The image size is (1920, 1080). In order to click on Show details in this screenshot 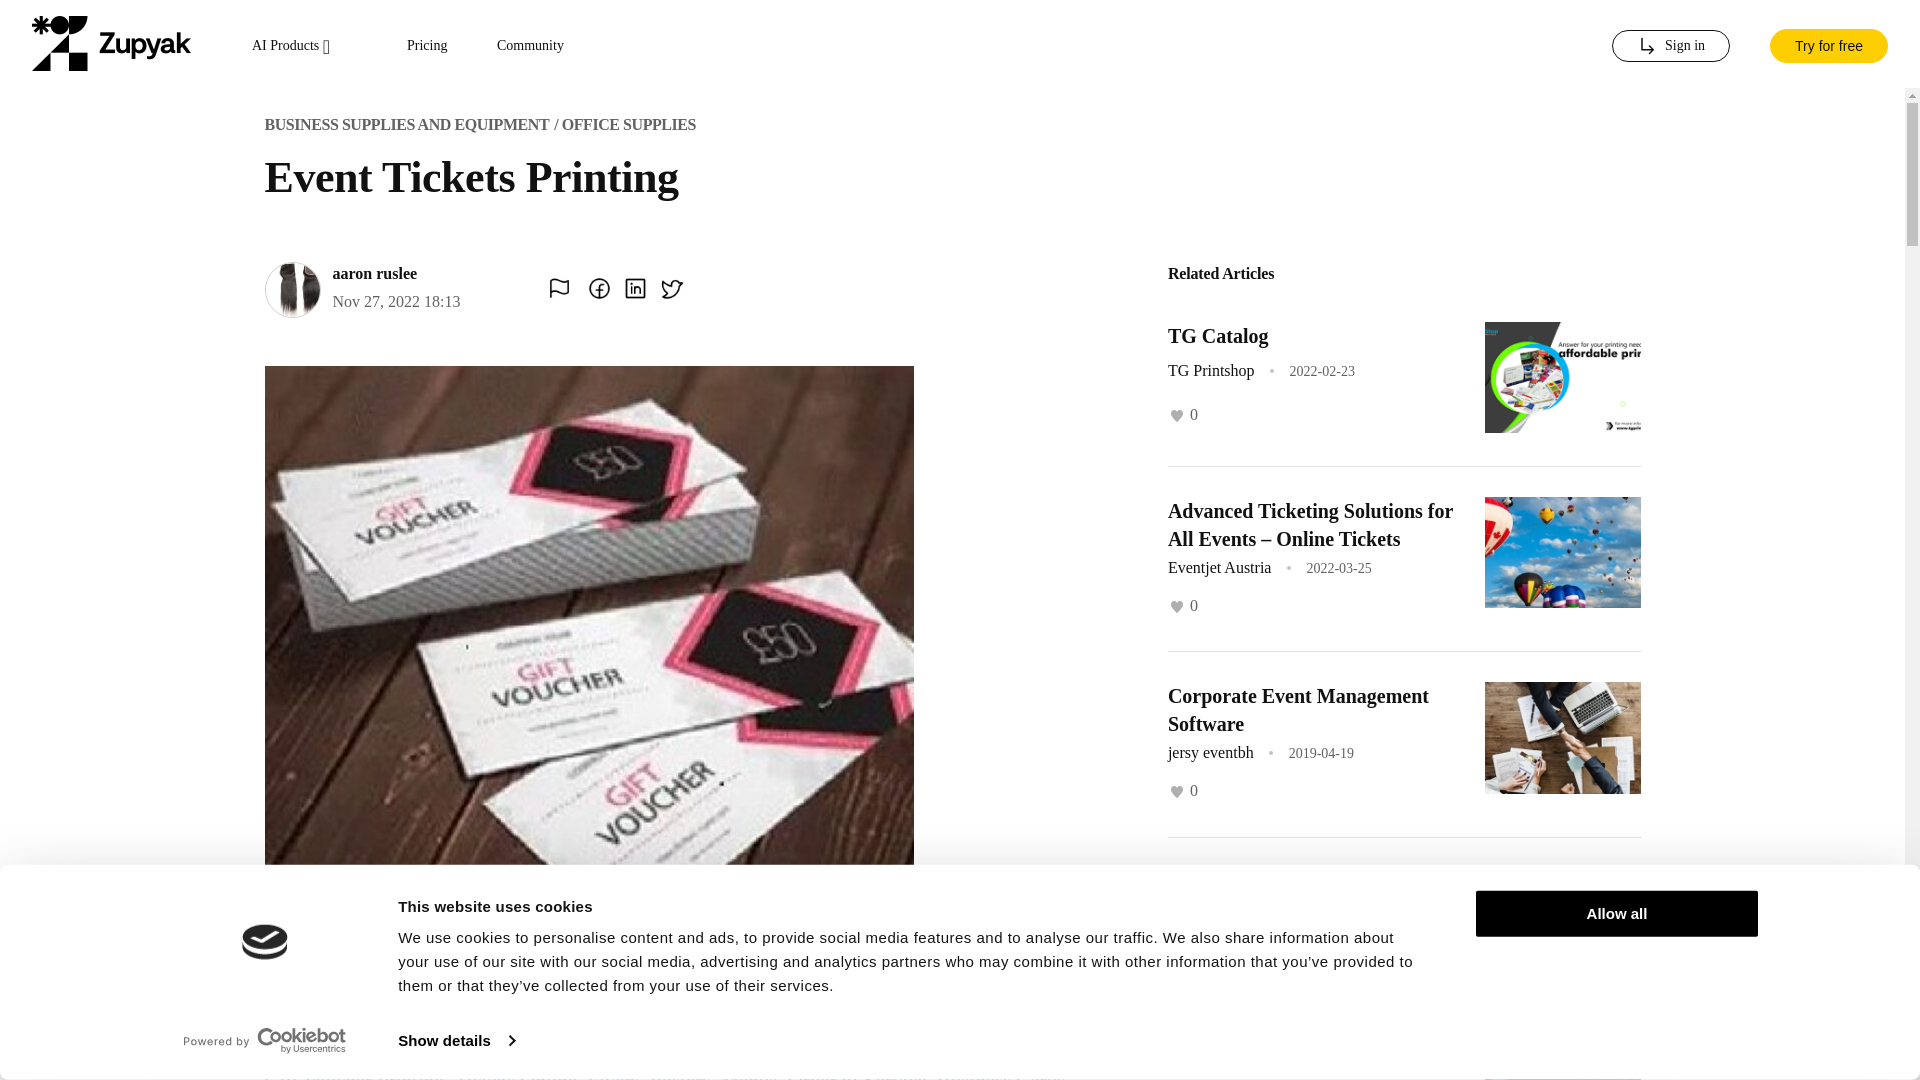, I will do `click(456, 1041)`.